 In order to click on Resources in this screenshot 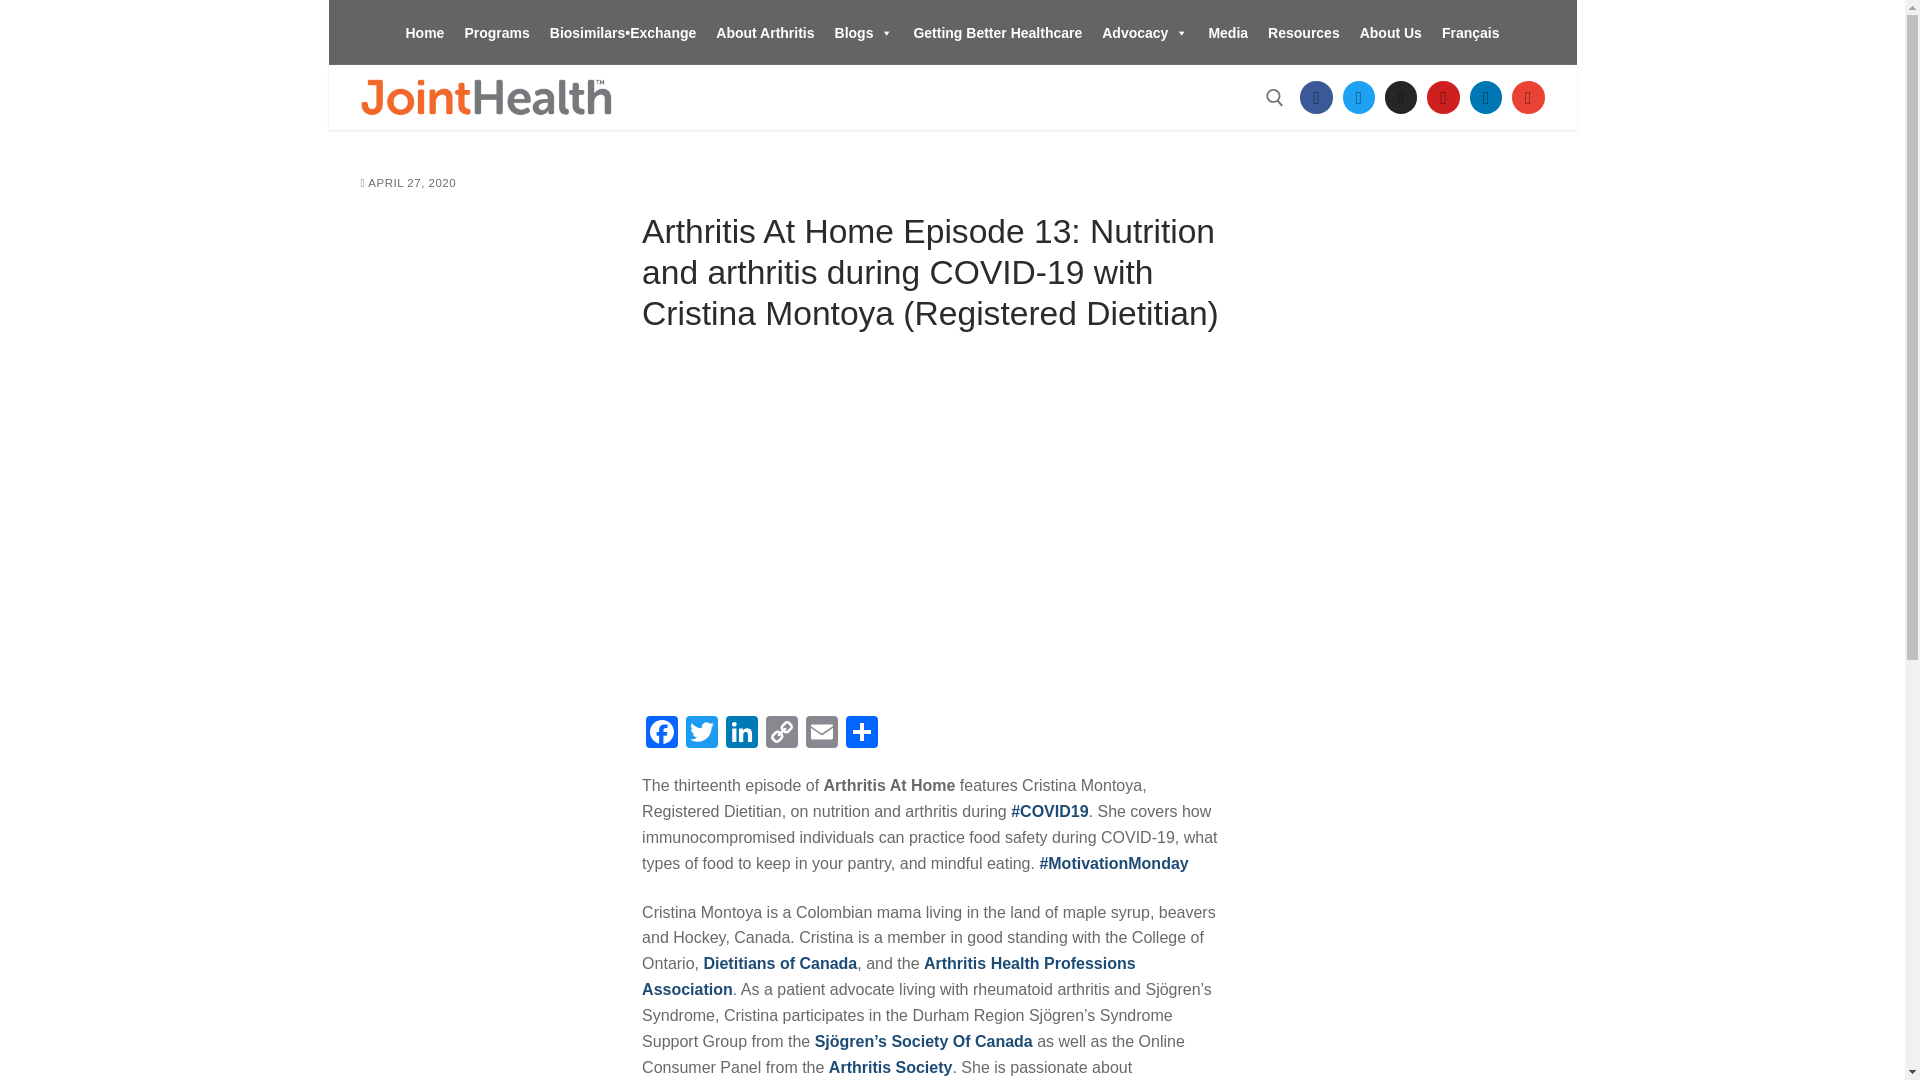, I will do `click(1303, 31)`.